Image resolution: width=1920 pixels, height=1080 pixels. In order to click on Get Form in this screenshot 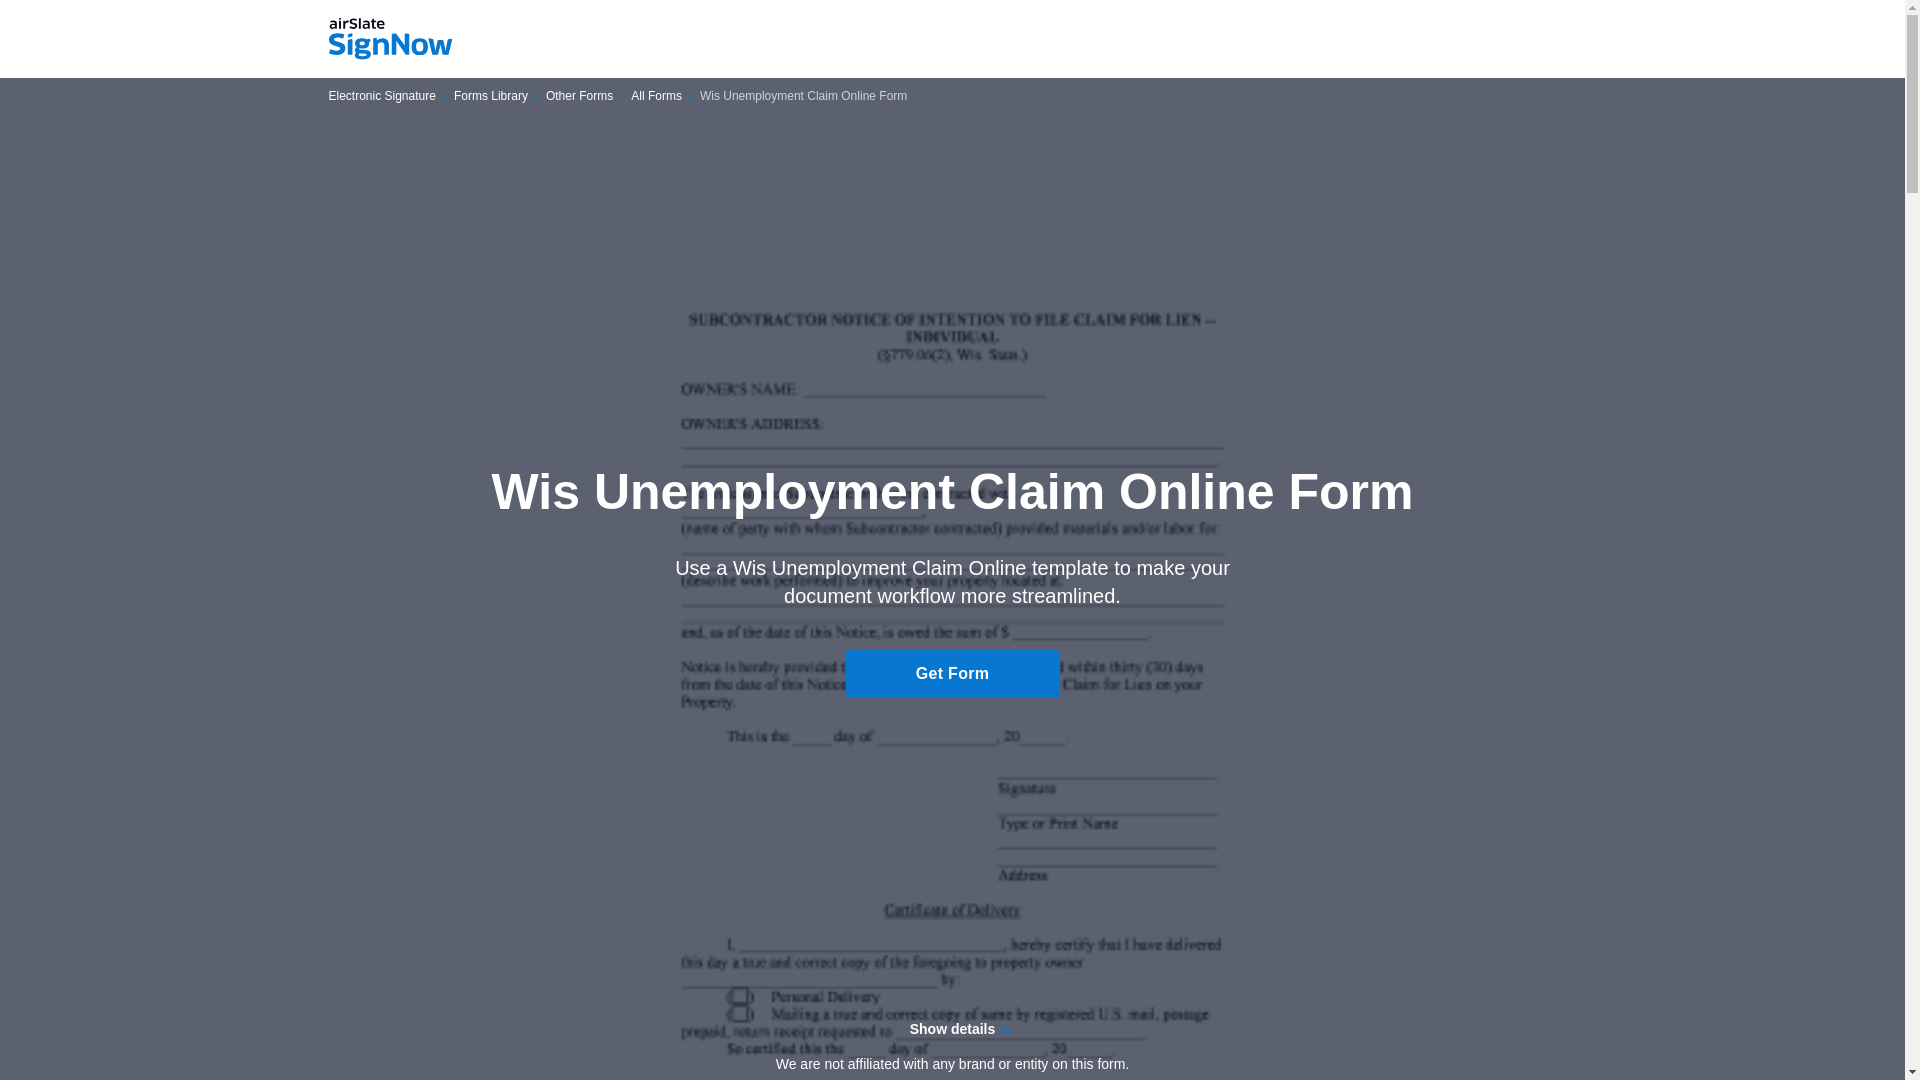, I will do `click(952, 674)`.